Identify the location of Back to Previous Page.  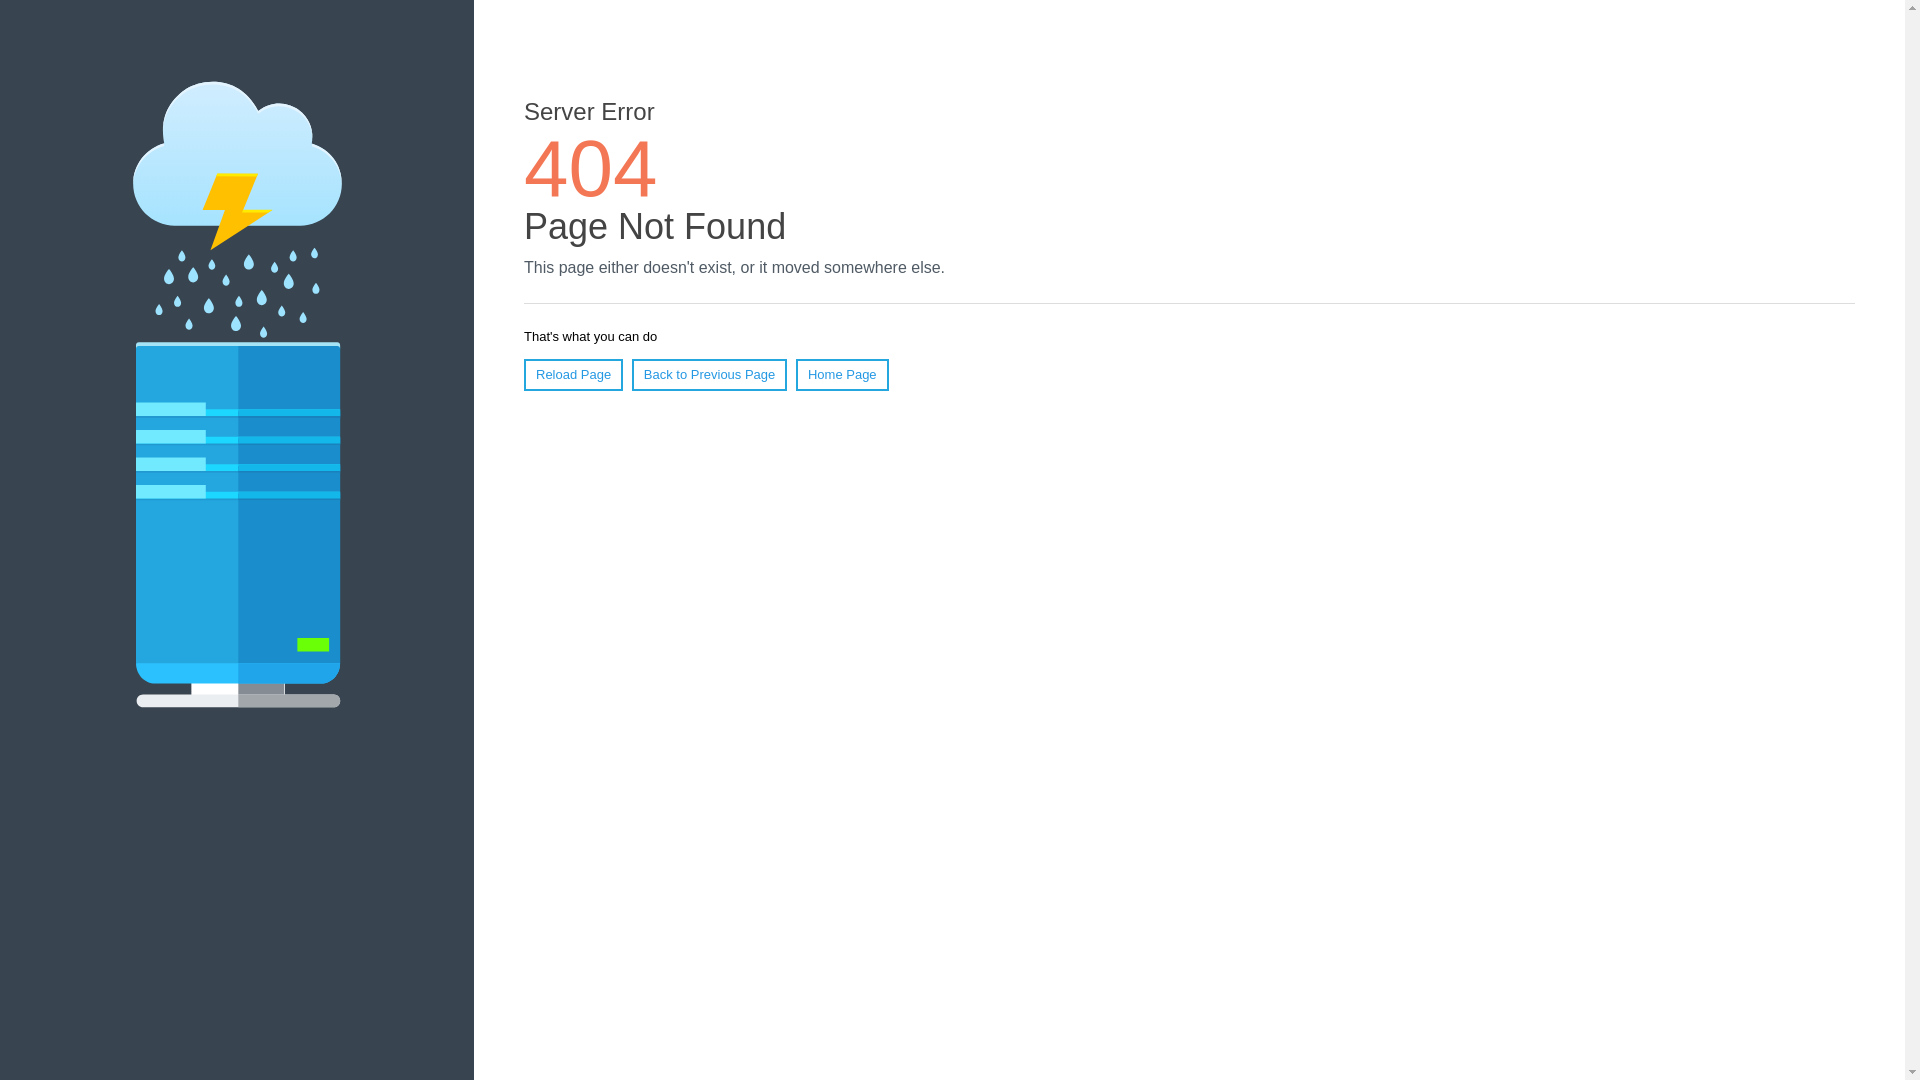
(710, 375).